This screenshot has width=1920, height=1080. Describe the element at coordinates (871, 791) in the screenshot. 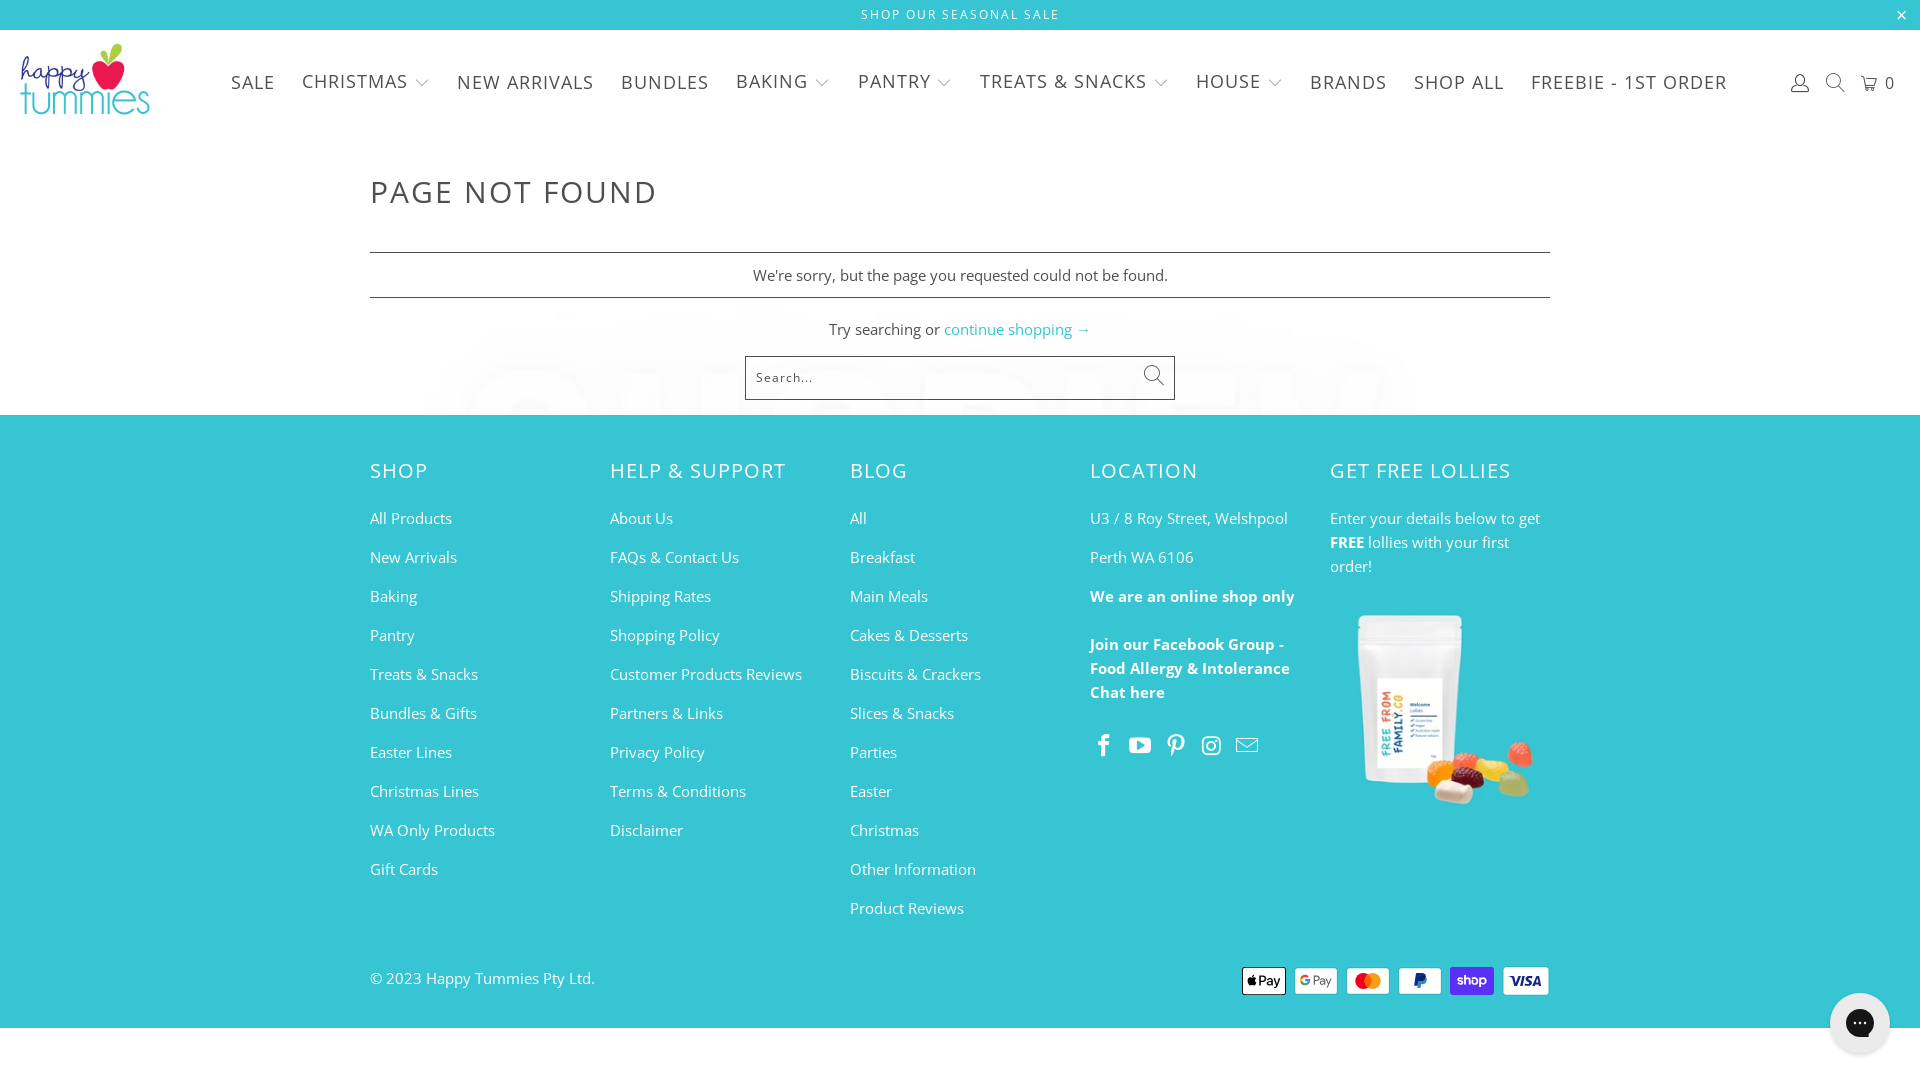

I see `Easter` at that location.